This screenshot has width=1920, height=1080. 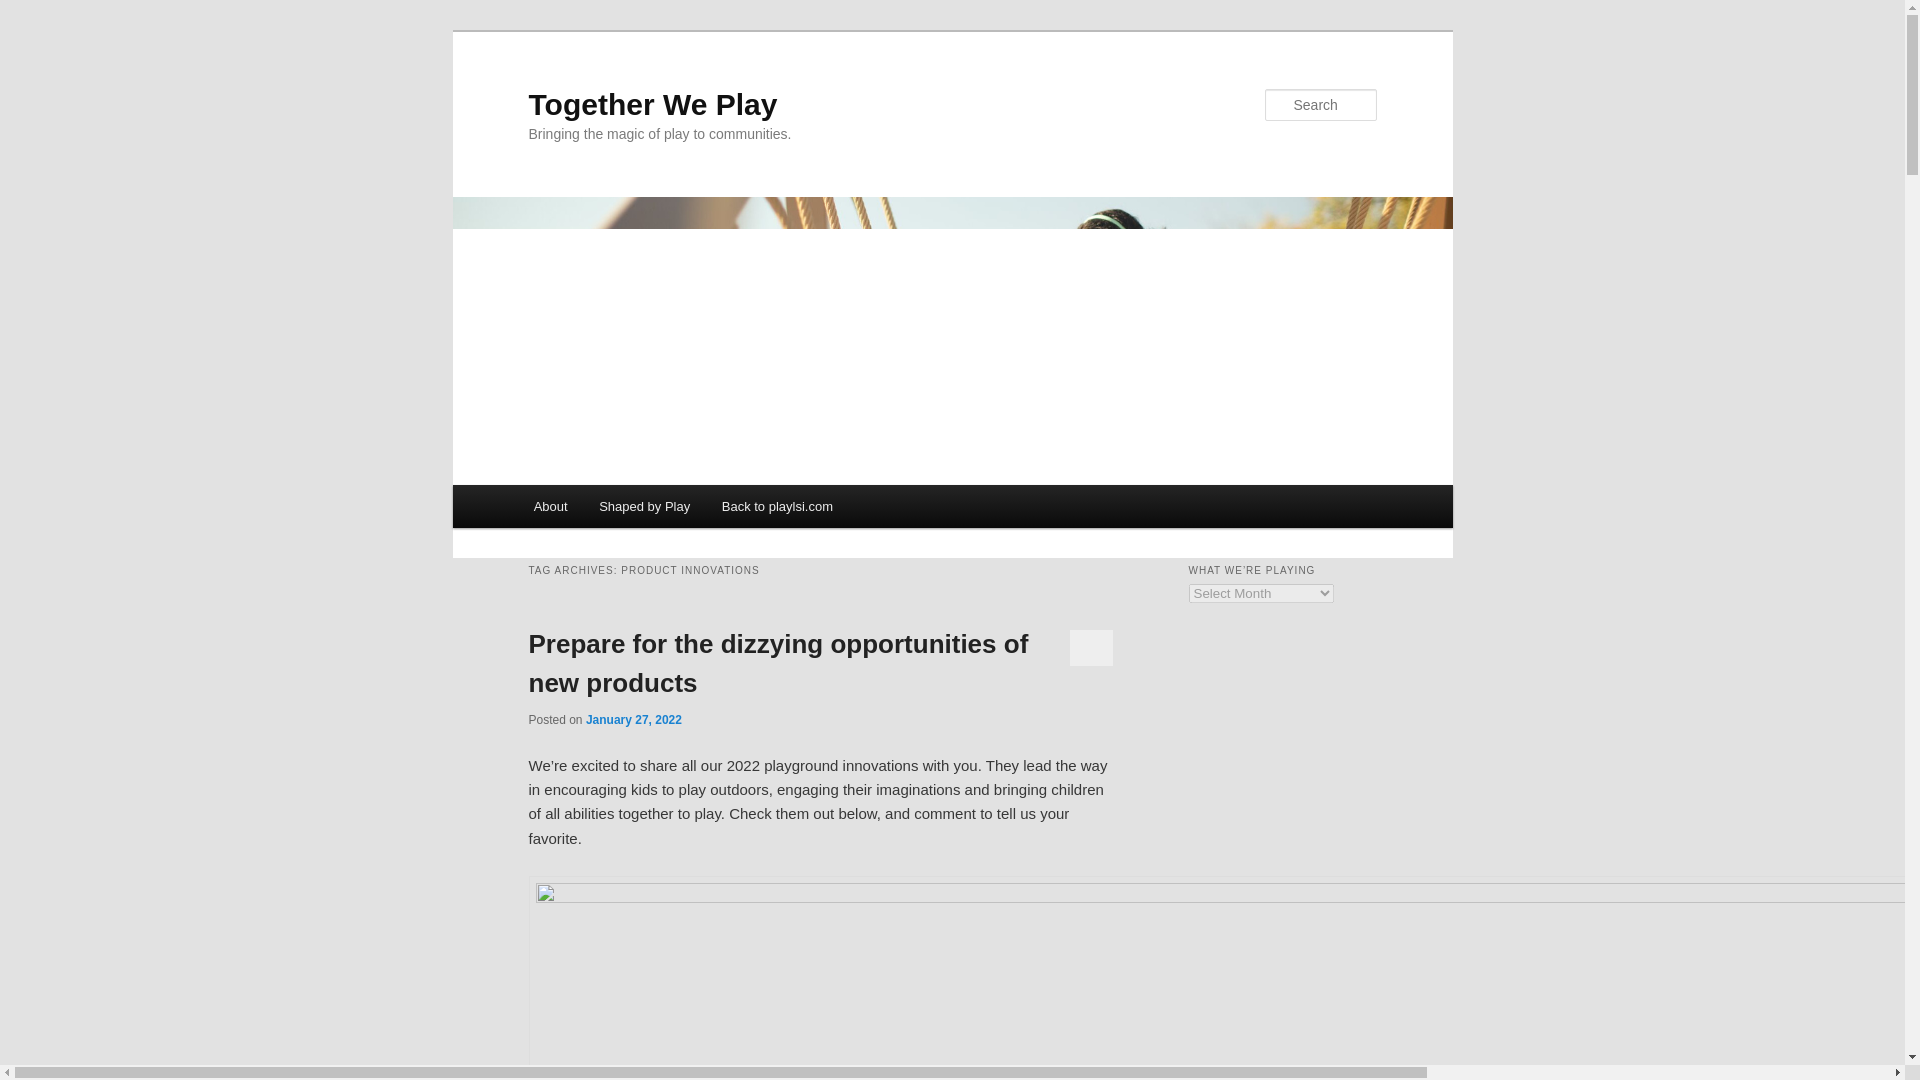 I want to click on 1:30 pm, so click(x=633, y=719).